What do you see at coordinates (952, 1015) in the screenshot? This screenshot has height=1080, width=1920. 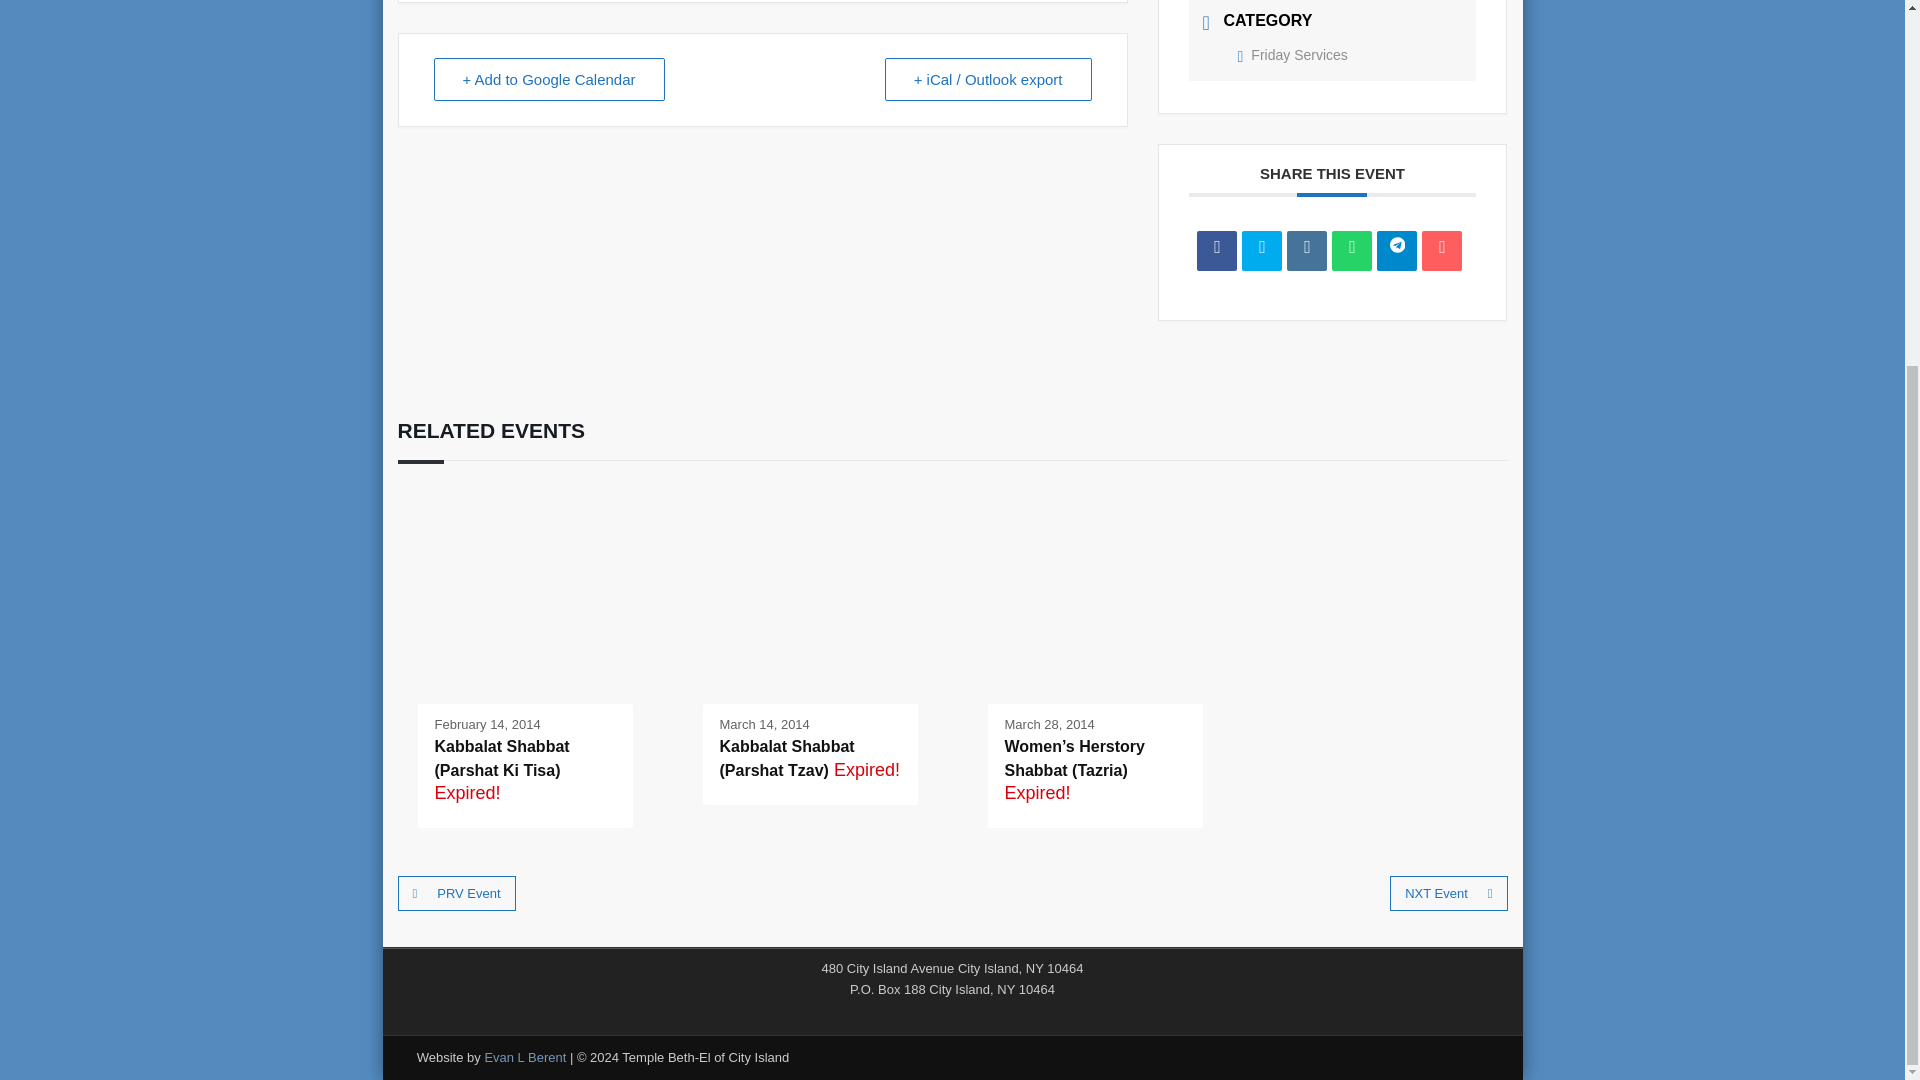 I see `RSS Feed` at bounding box center [952, 1015].